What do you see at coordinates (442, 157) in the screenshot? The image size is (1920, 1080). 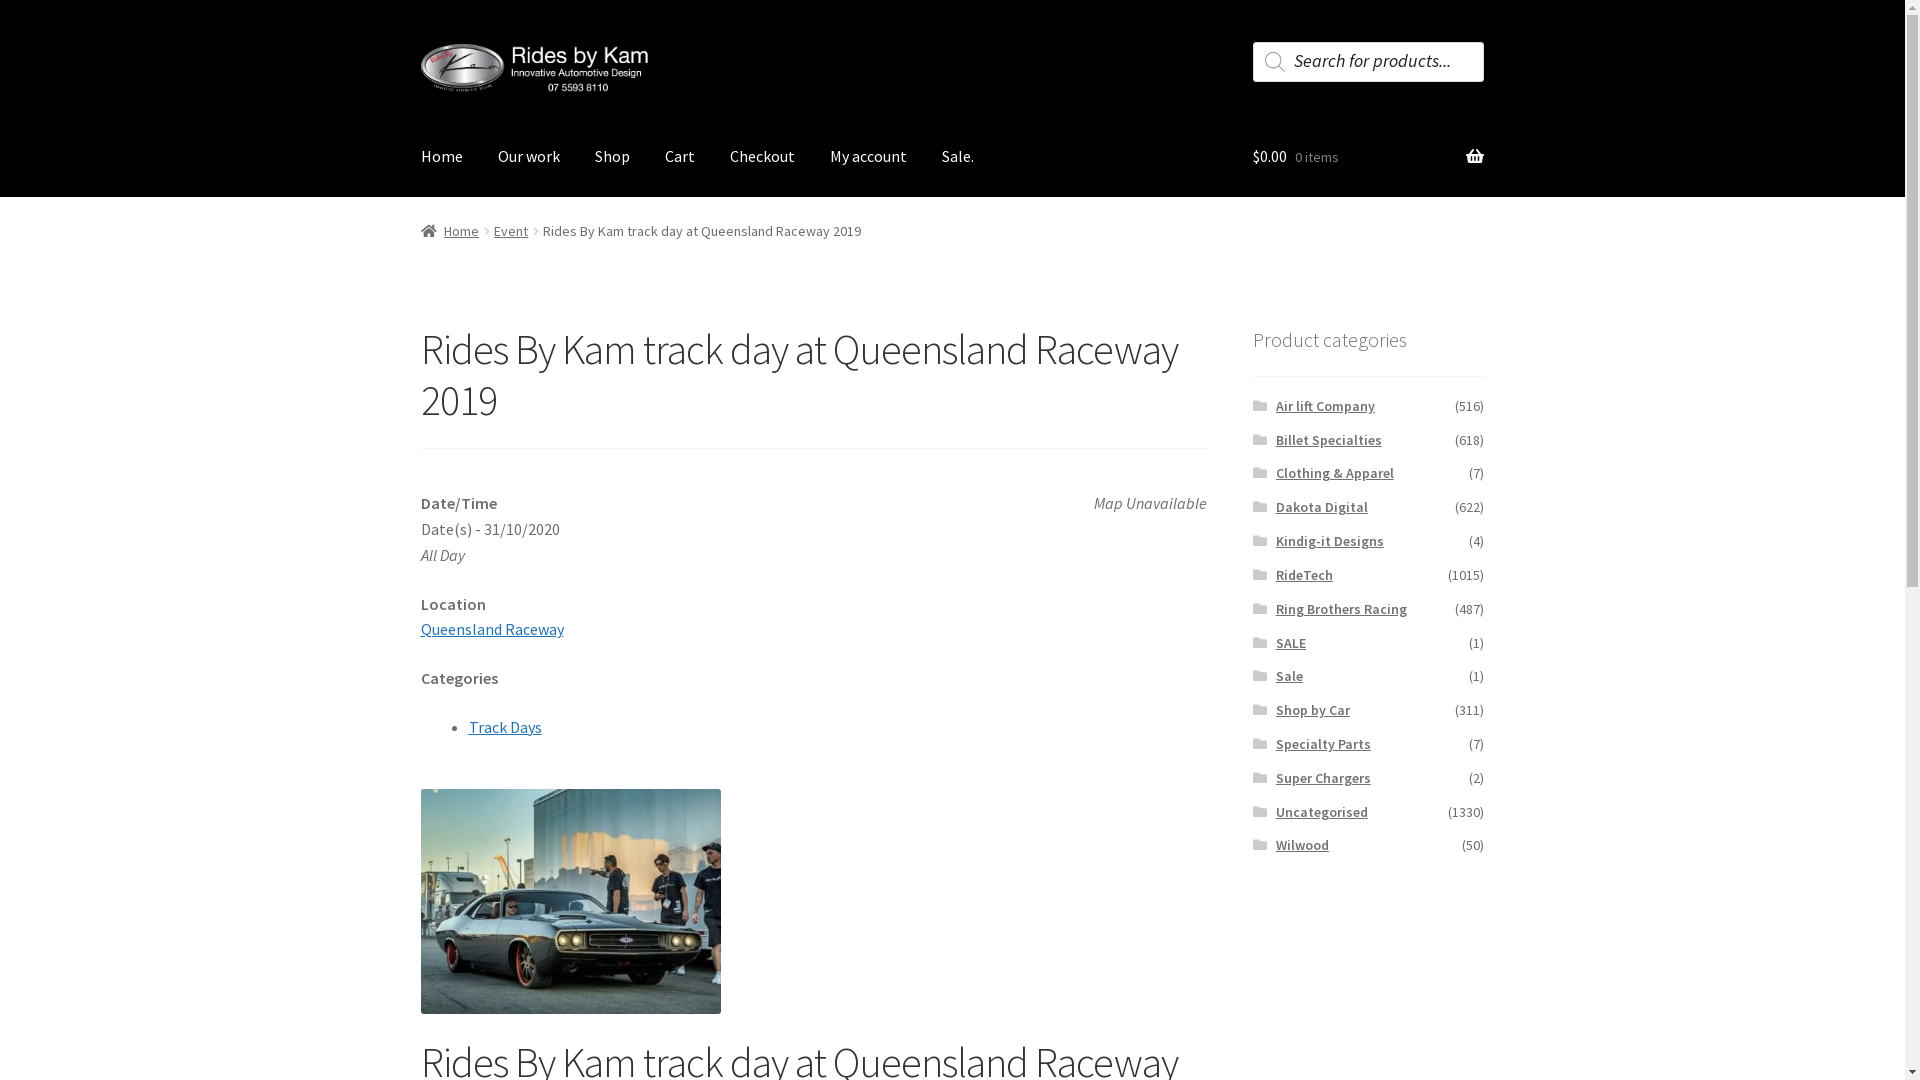 I see `Home` at bounding box center [442, 157].